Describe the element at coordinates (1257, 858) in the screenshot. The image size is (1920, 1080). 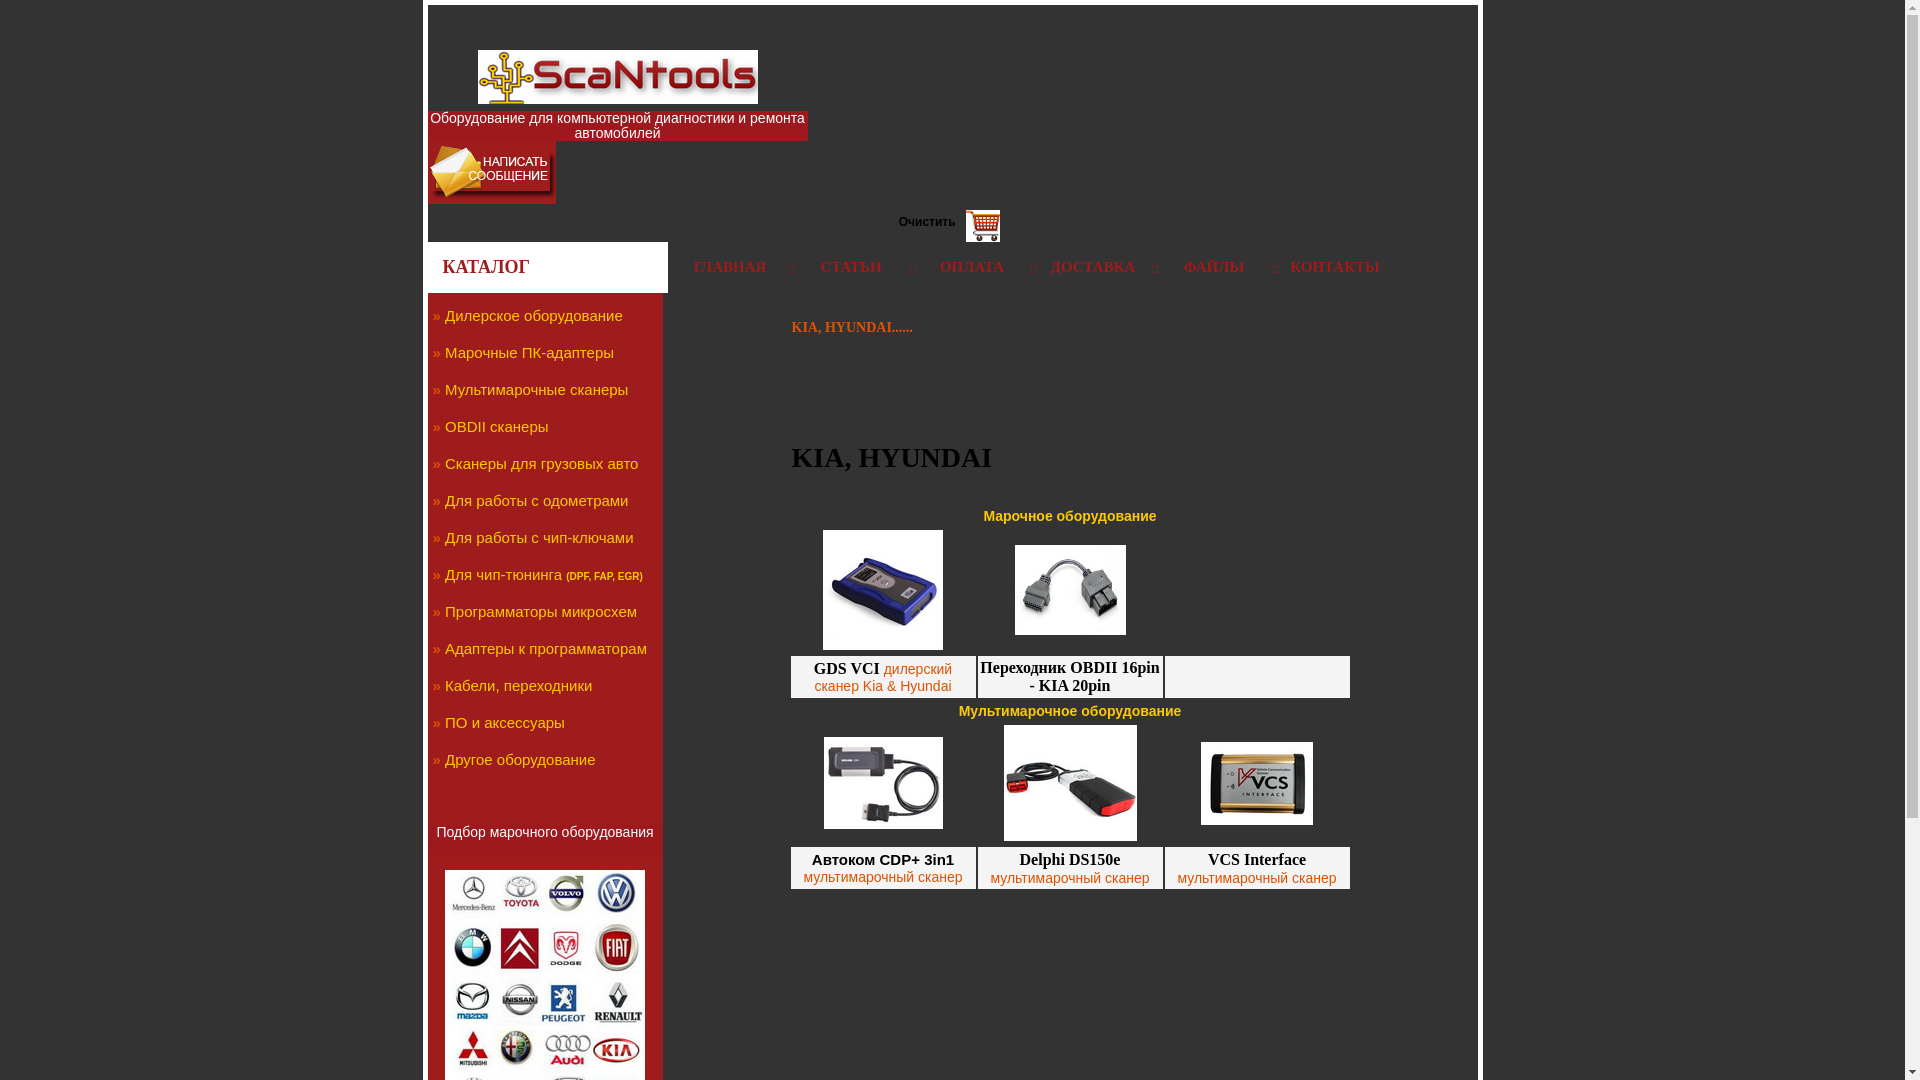
I see `VCS Interface` at that location.